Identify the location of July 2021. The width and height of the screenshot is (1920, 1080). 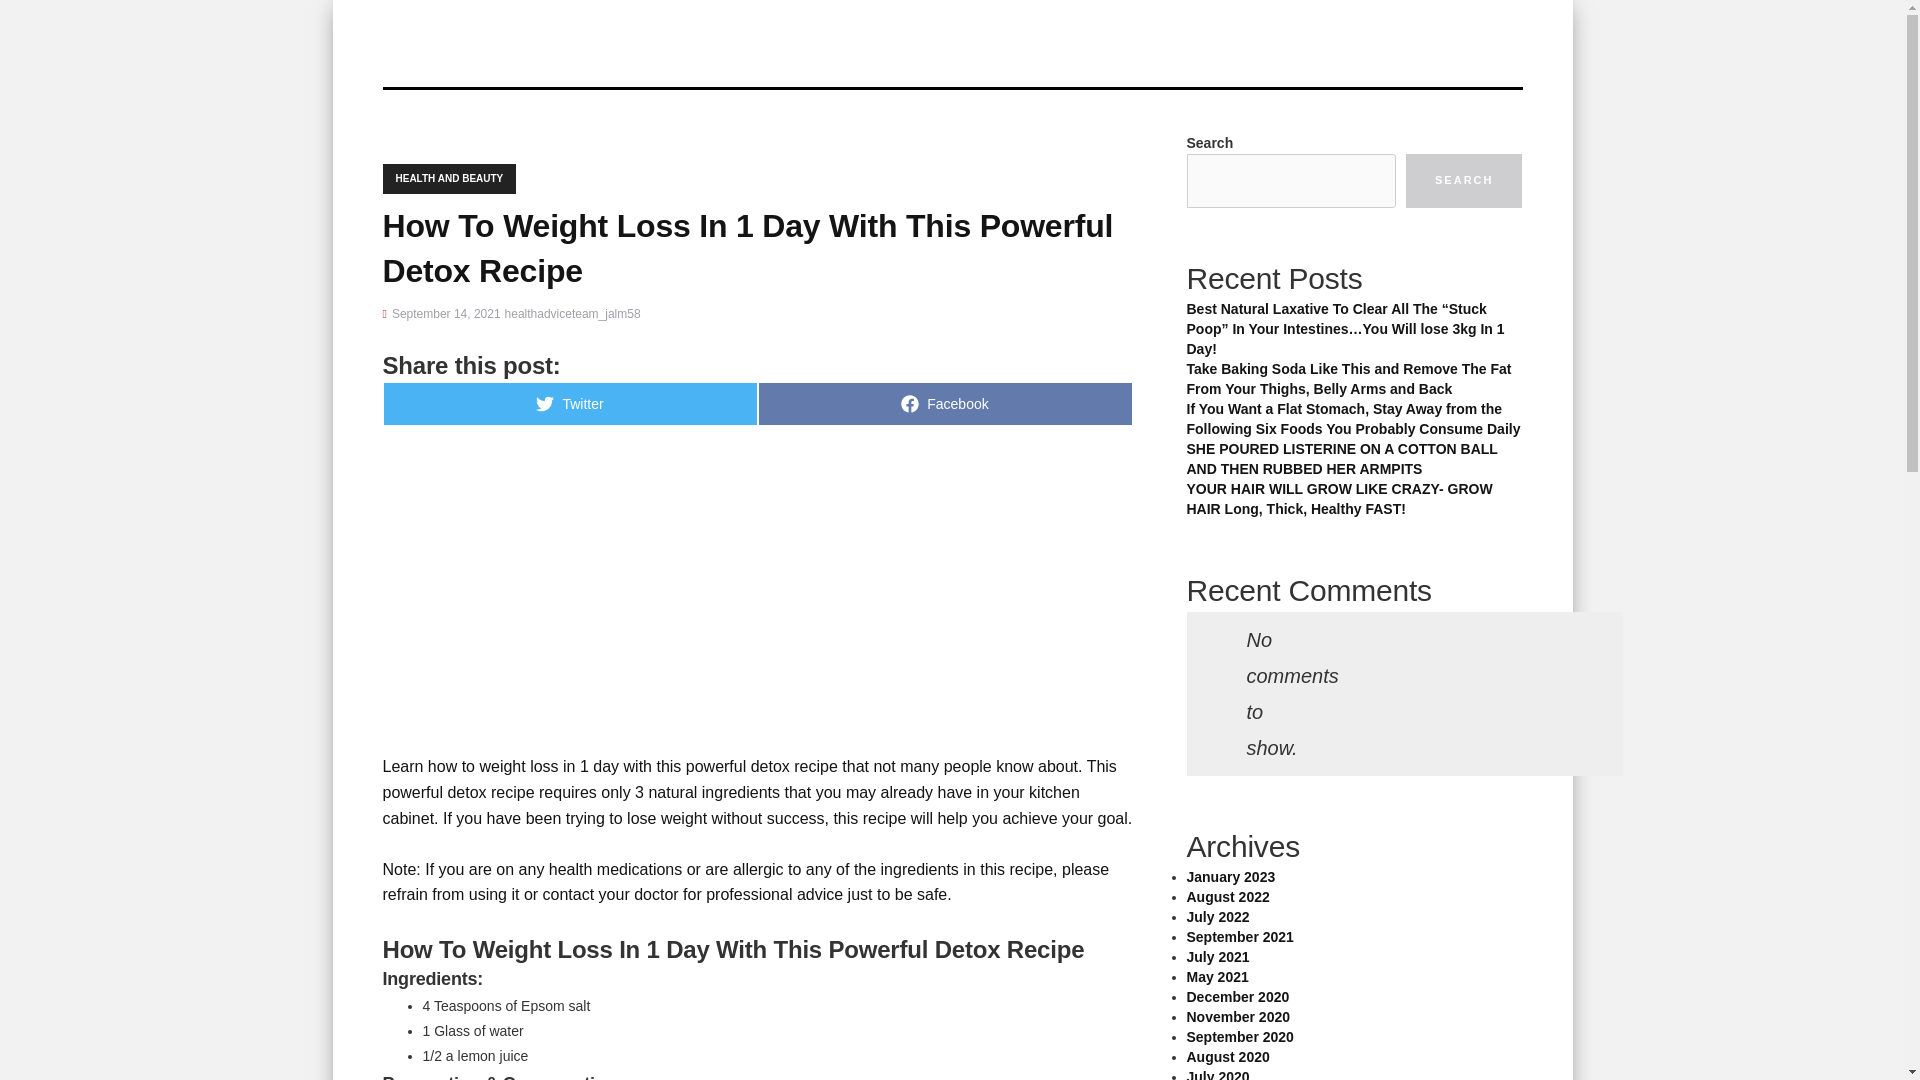
(449, 179).